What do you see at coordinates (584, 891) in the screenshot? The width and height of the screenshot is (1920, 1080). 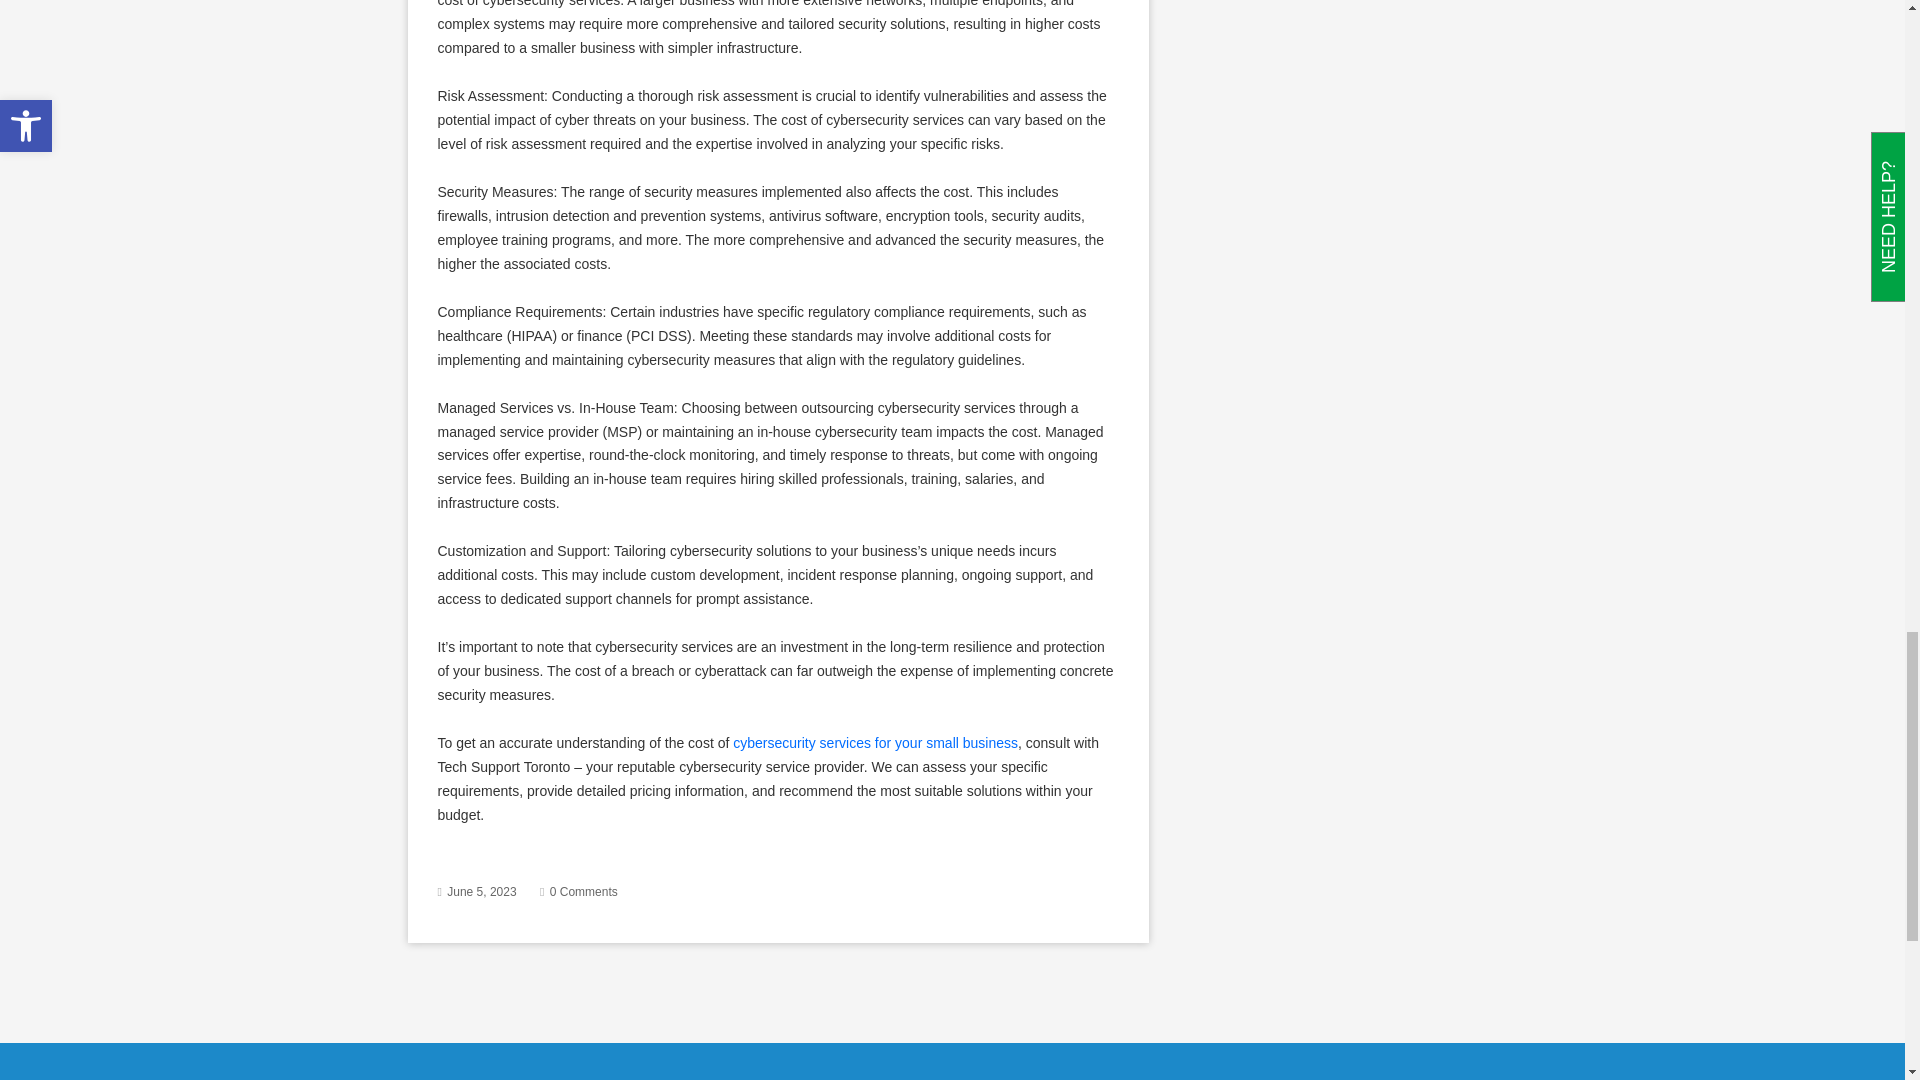 I see `0 Comments` at bounding box center [584, 891].